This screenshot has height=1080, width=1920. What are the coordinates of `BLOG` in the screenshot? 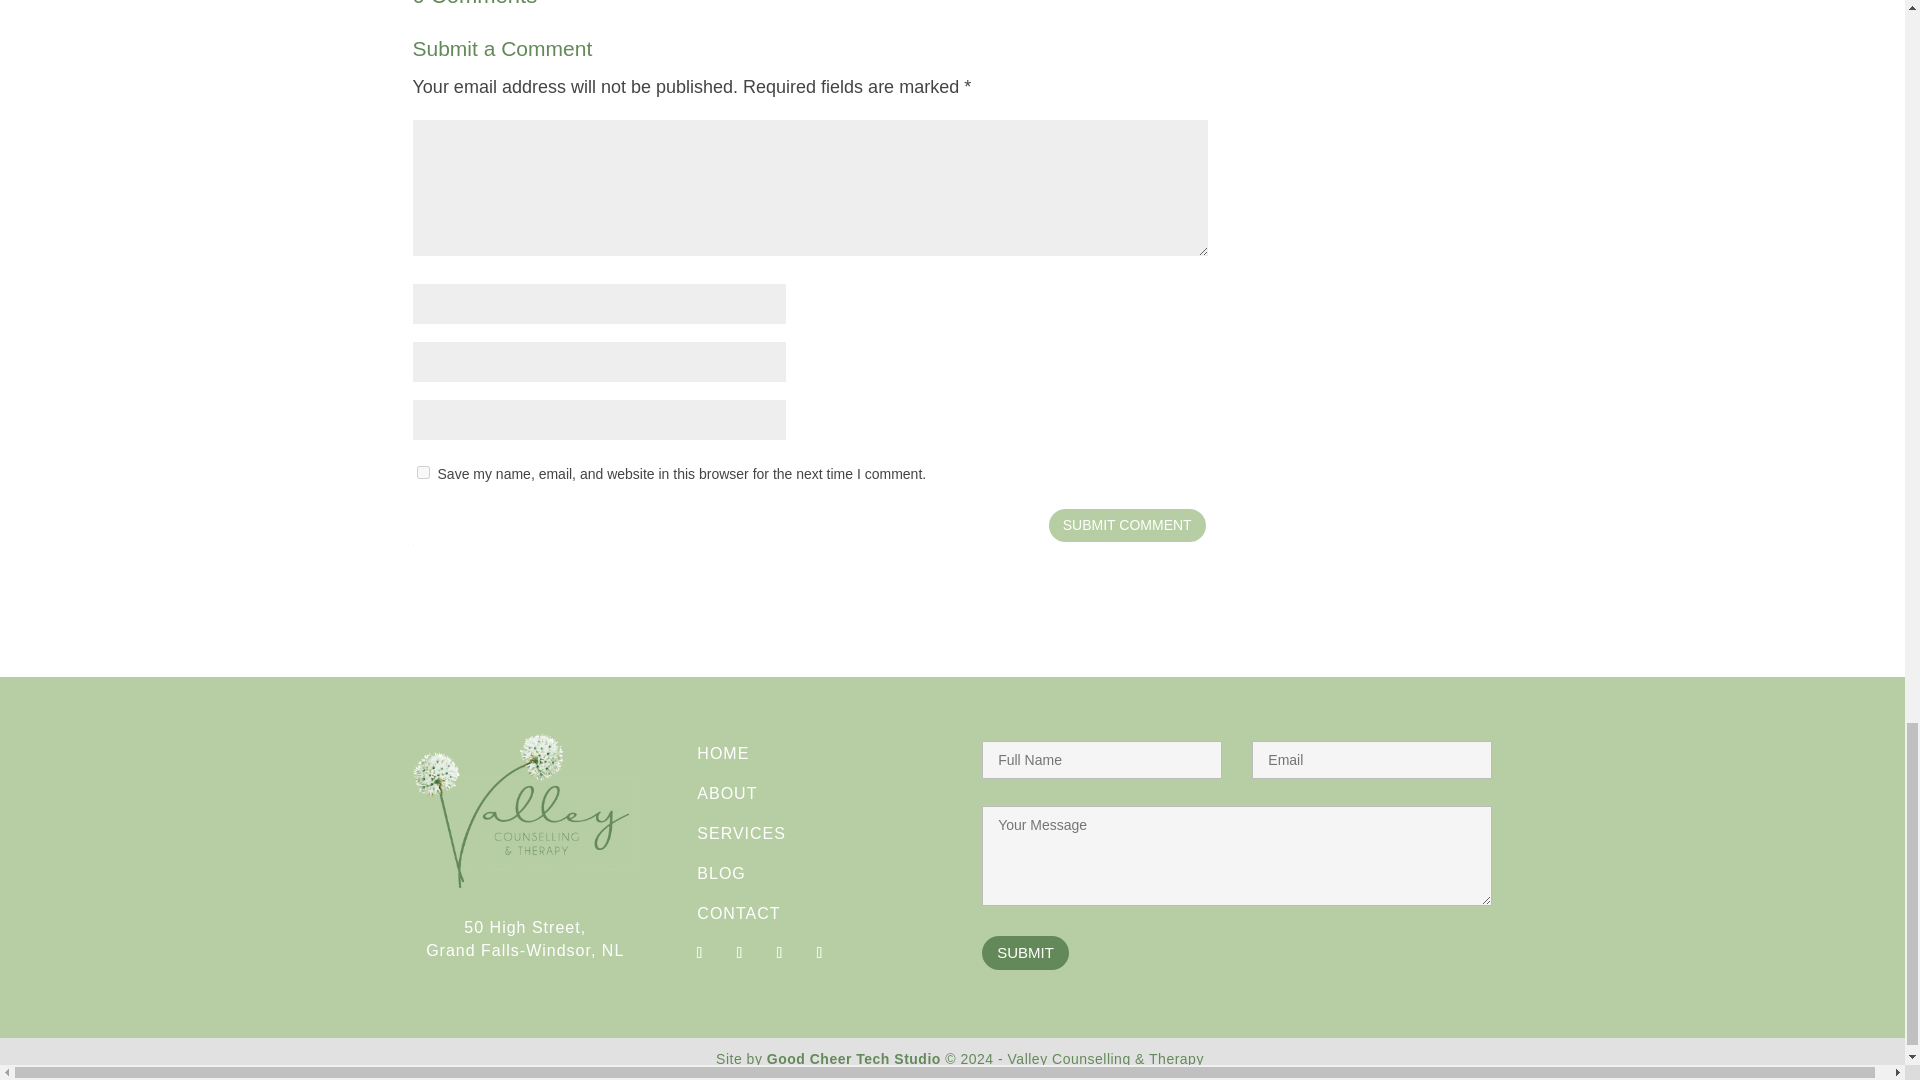 It's located at (720, 874).